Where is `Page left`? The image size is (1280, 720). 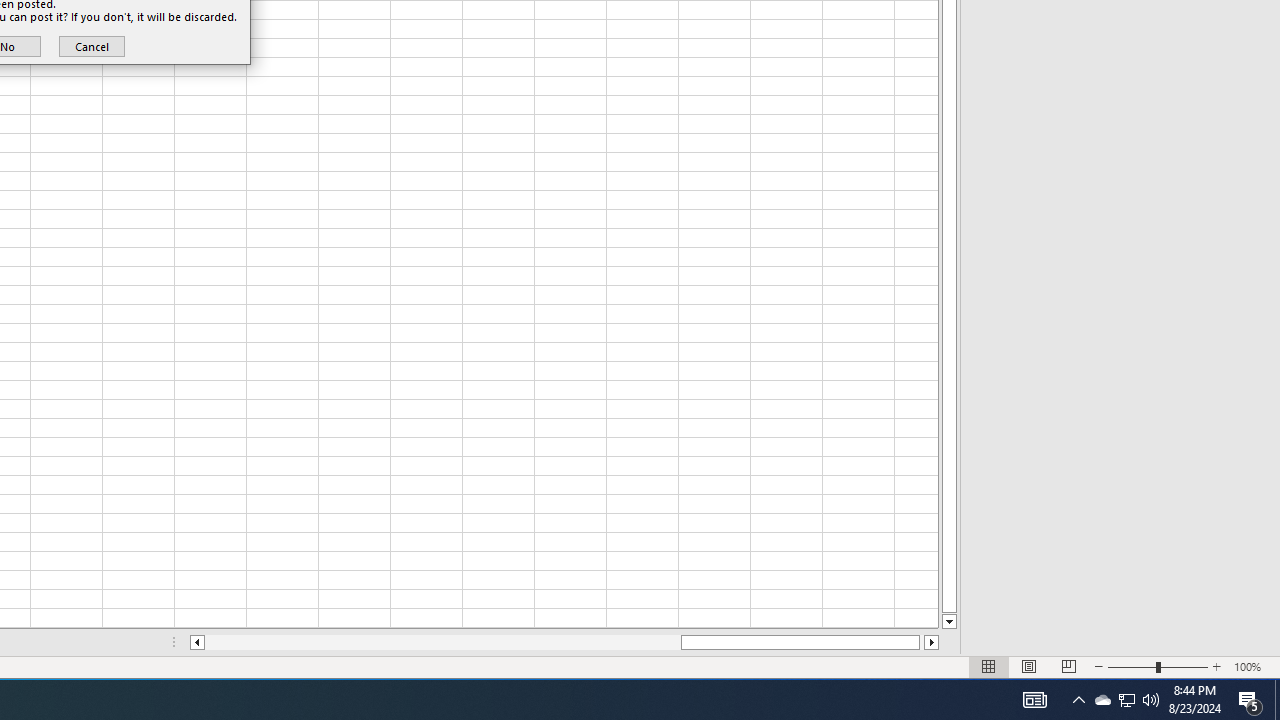 Page left is located at coordinates (91, 46).